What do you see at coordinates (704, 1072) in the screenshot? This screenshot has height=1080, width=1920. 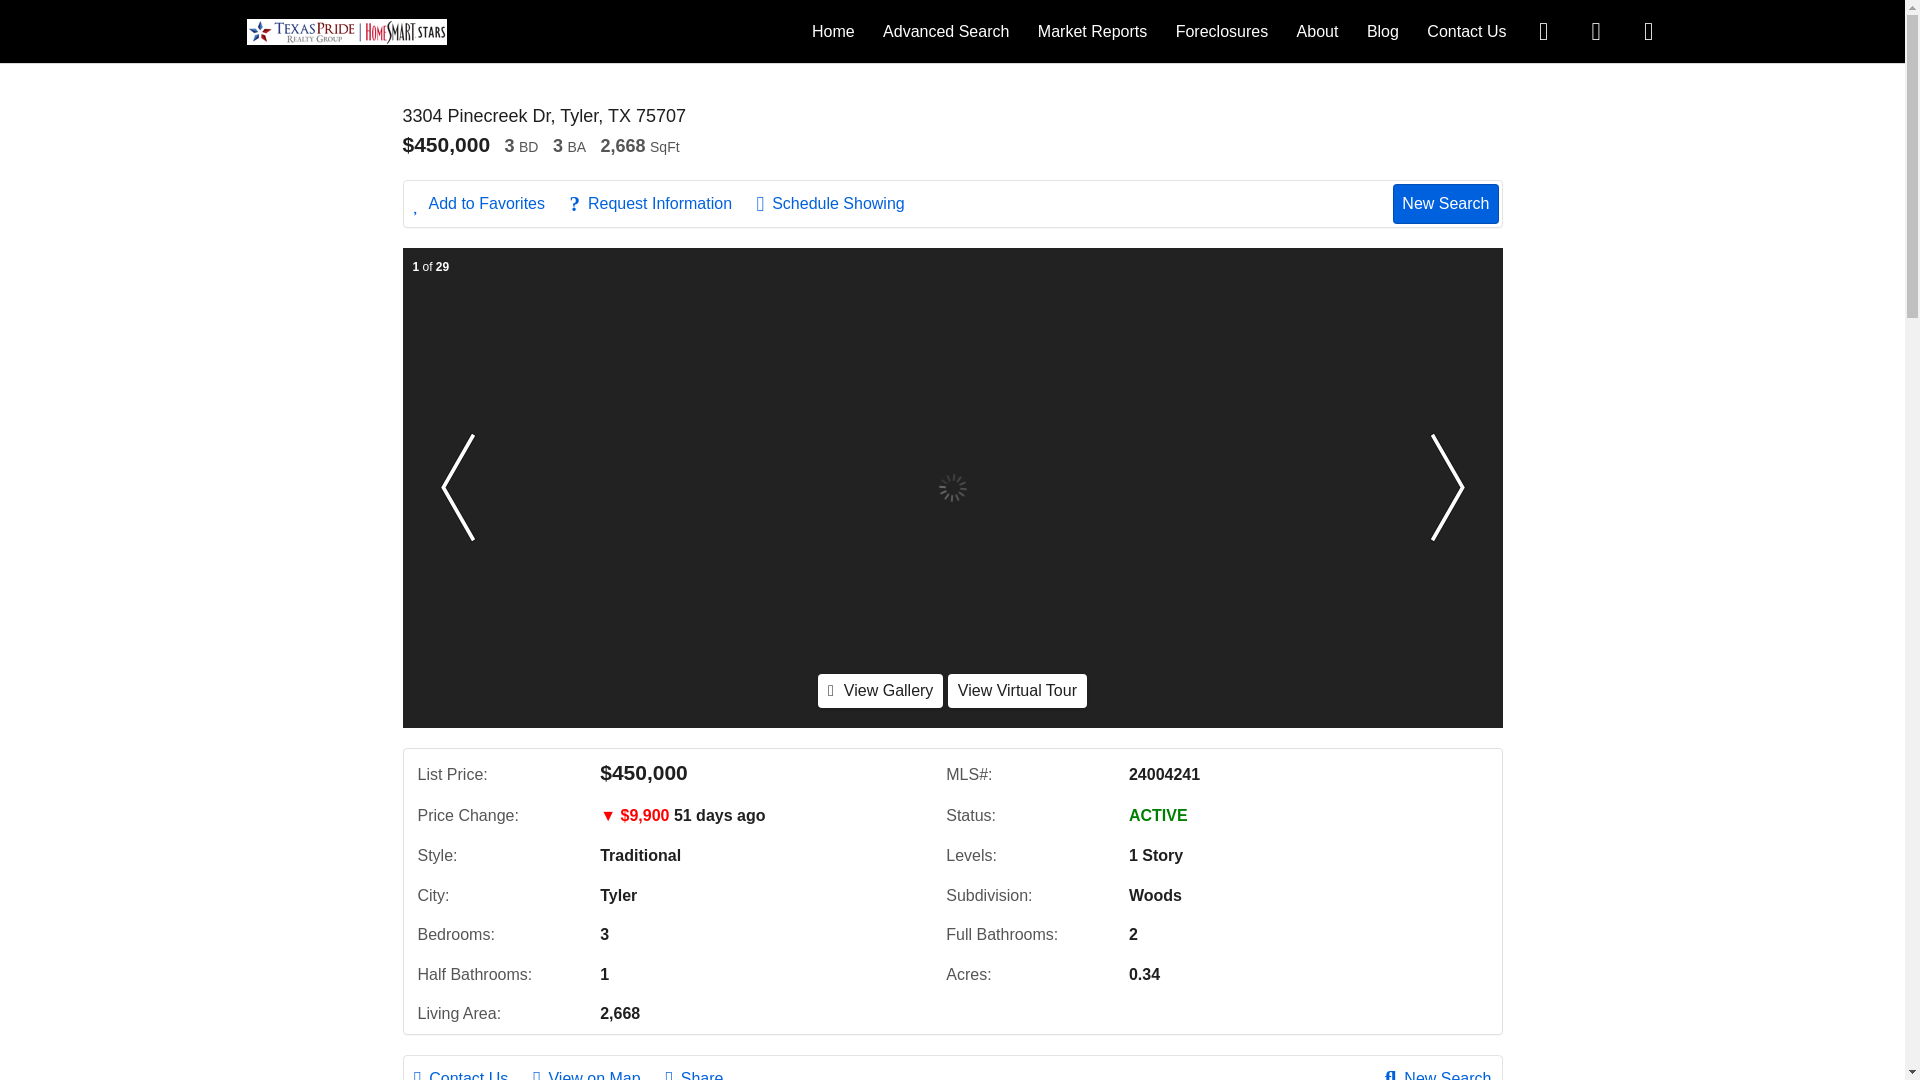 I see `Share` at bounding box center [704, 1072].